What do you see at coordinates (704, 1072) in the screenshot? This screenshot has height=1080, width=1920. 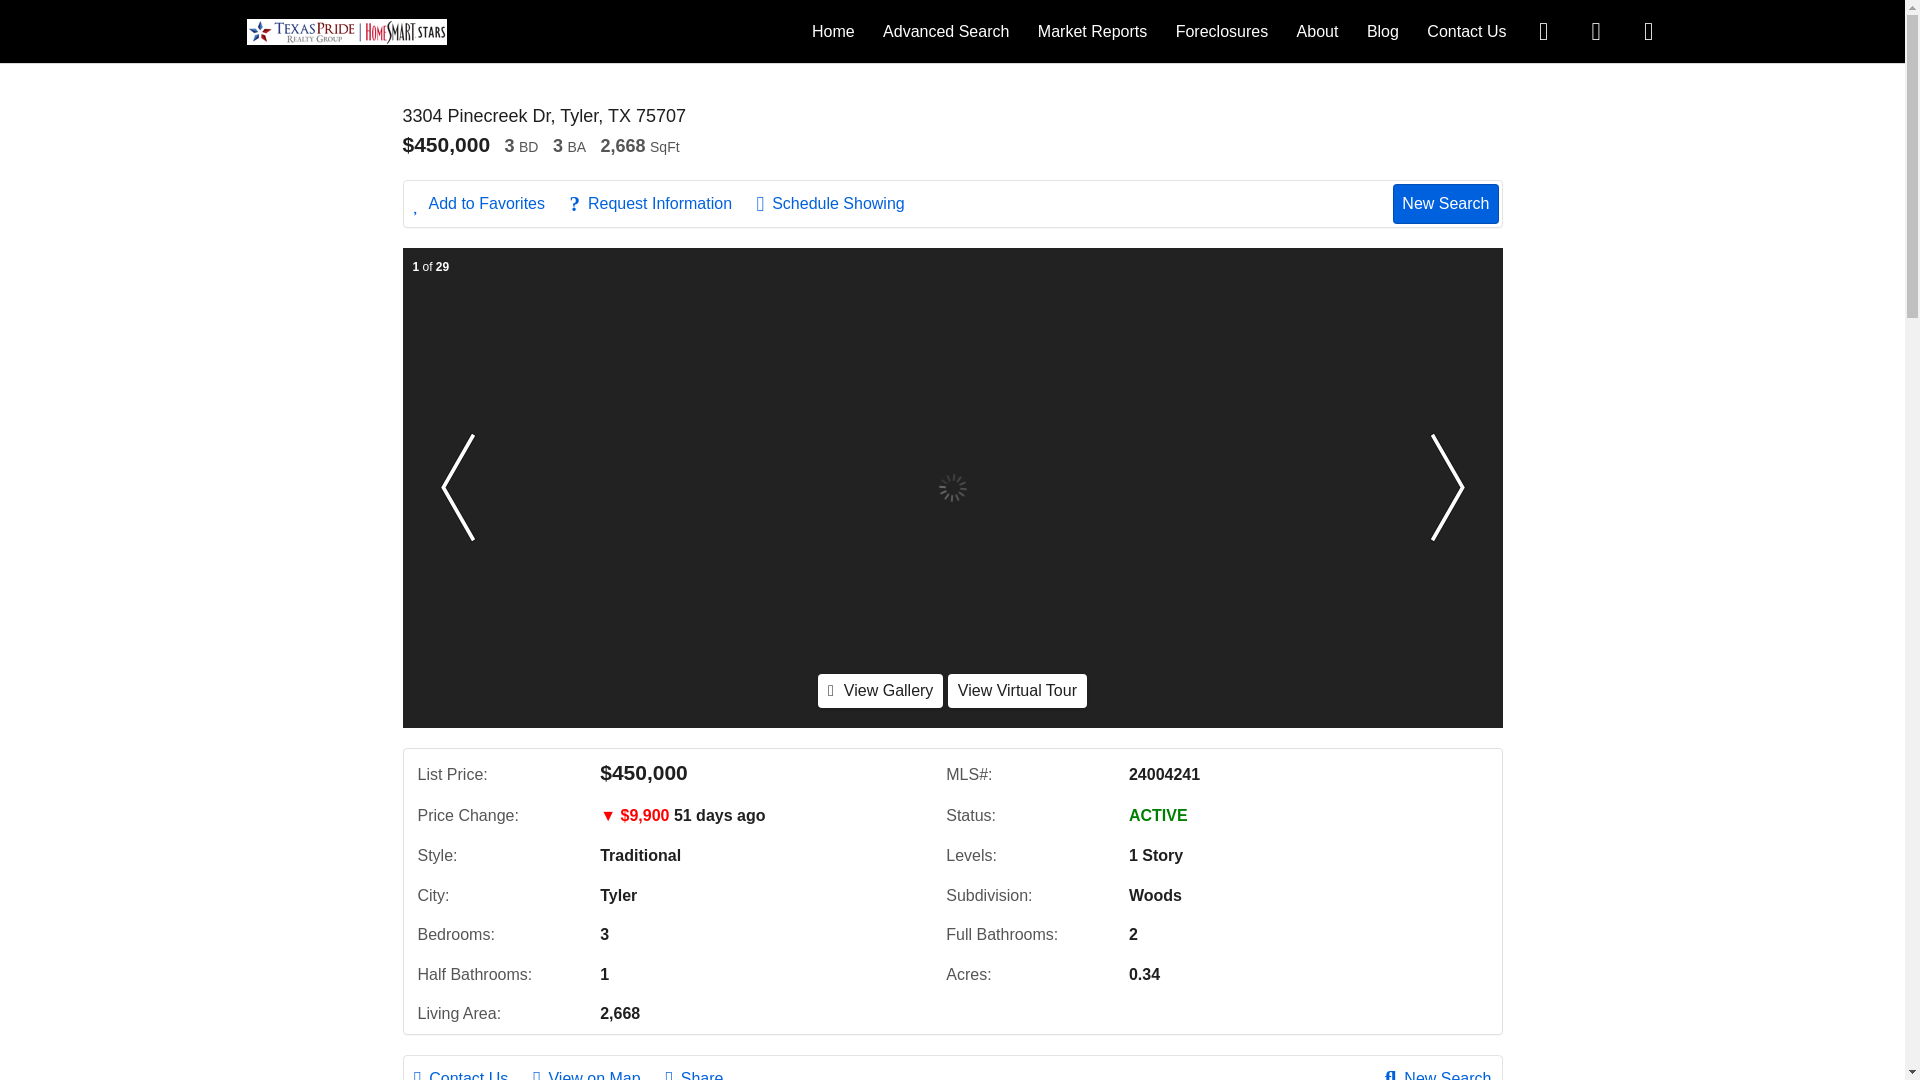 I see `Share` at bounding box center [704, 1072].